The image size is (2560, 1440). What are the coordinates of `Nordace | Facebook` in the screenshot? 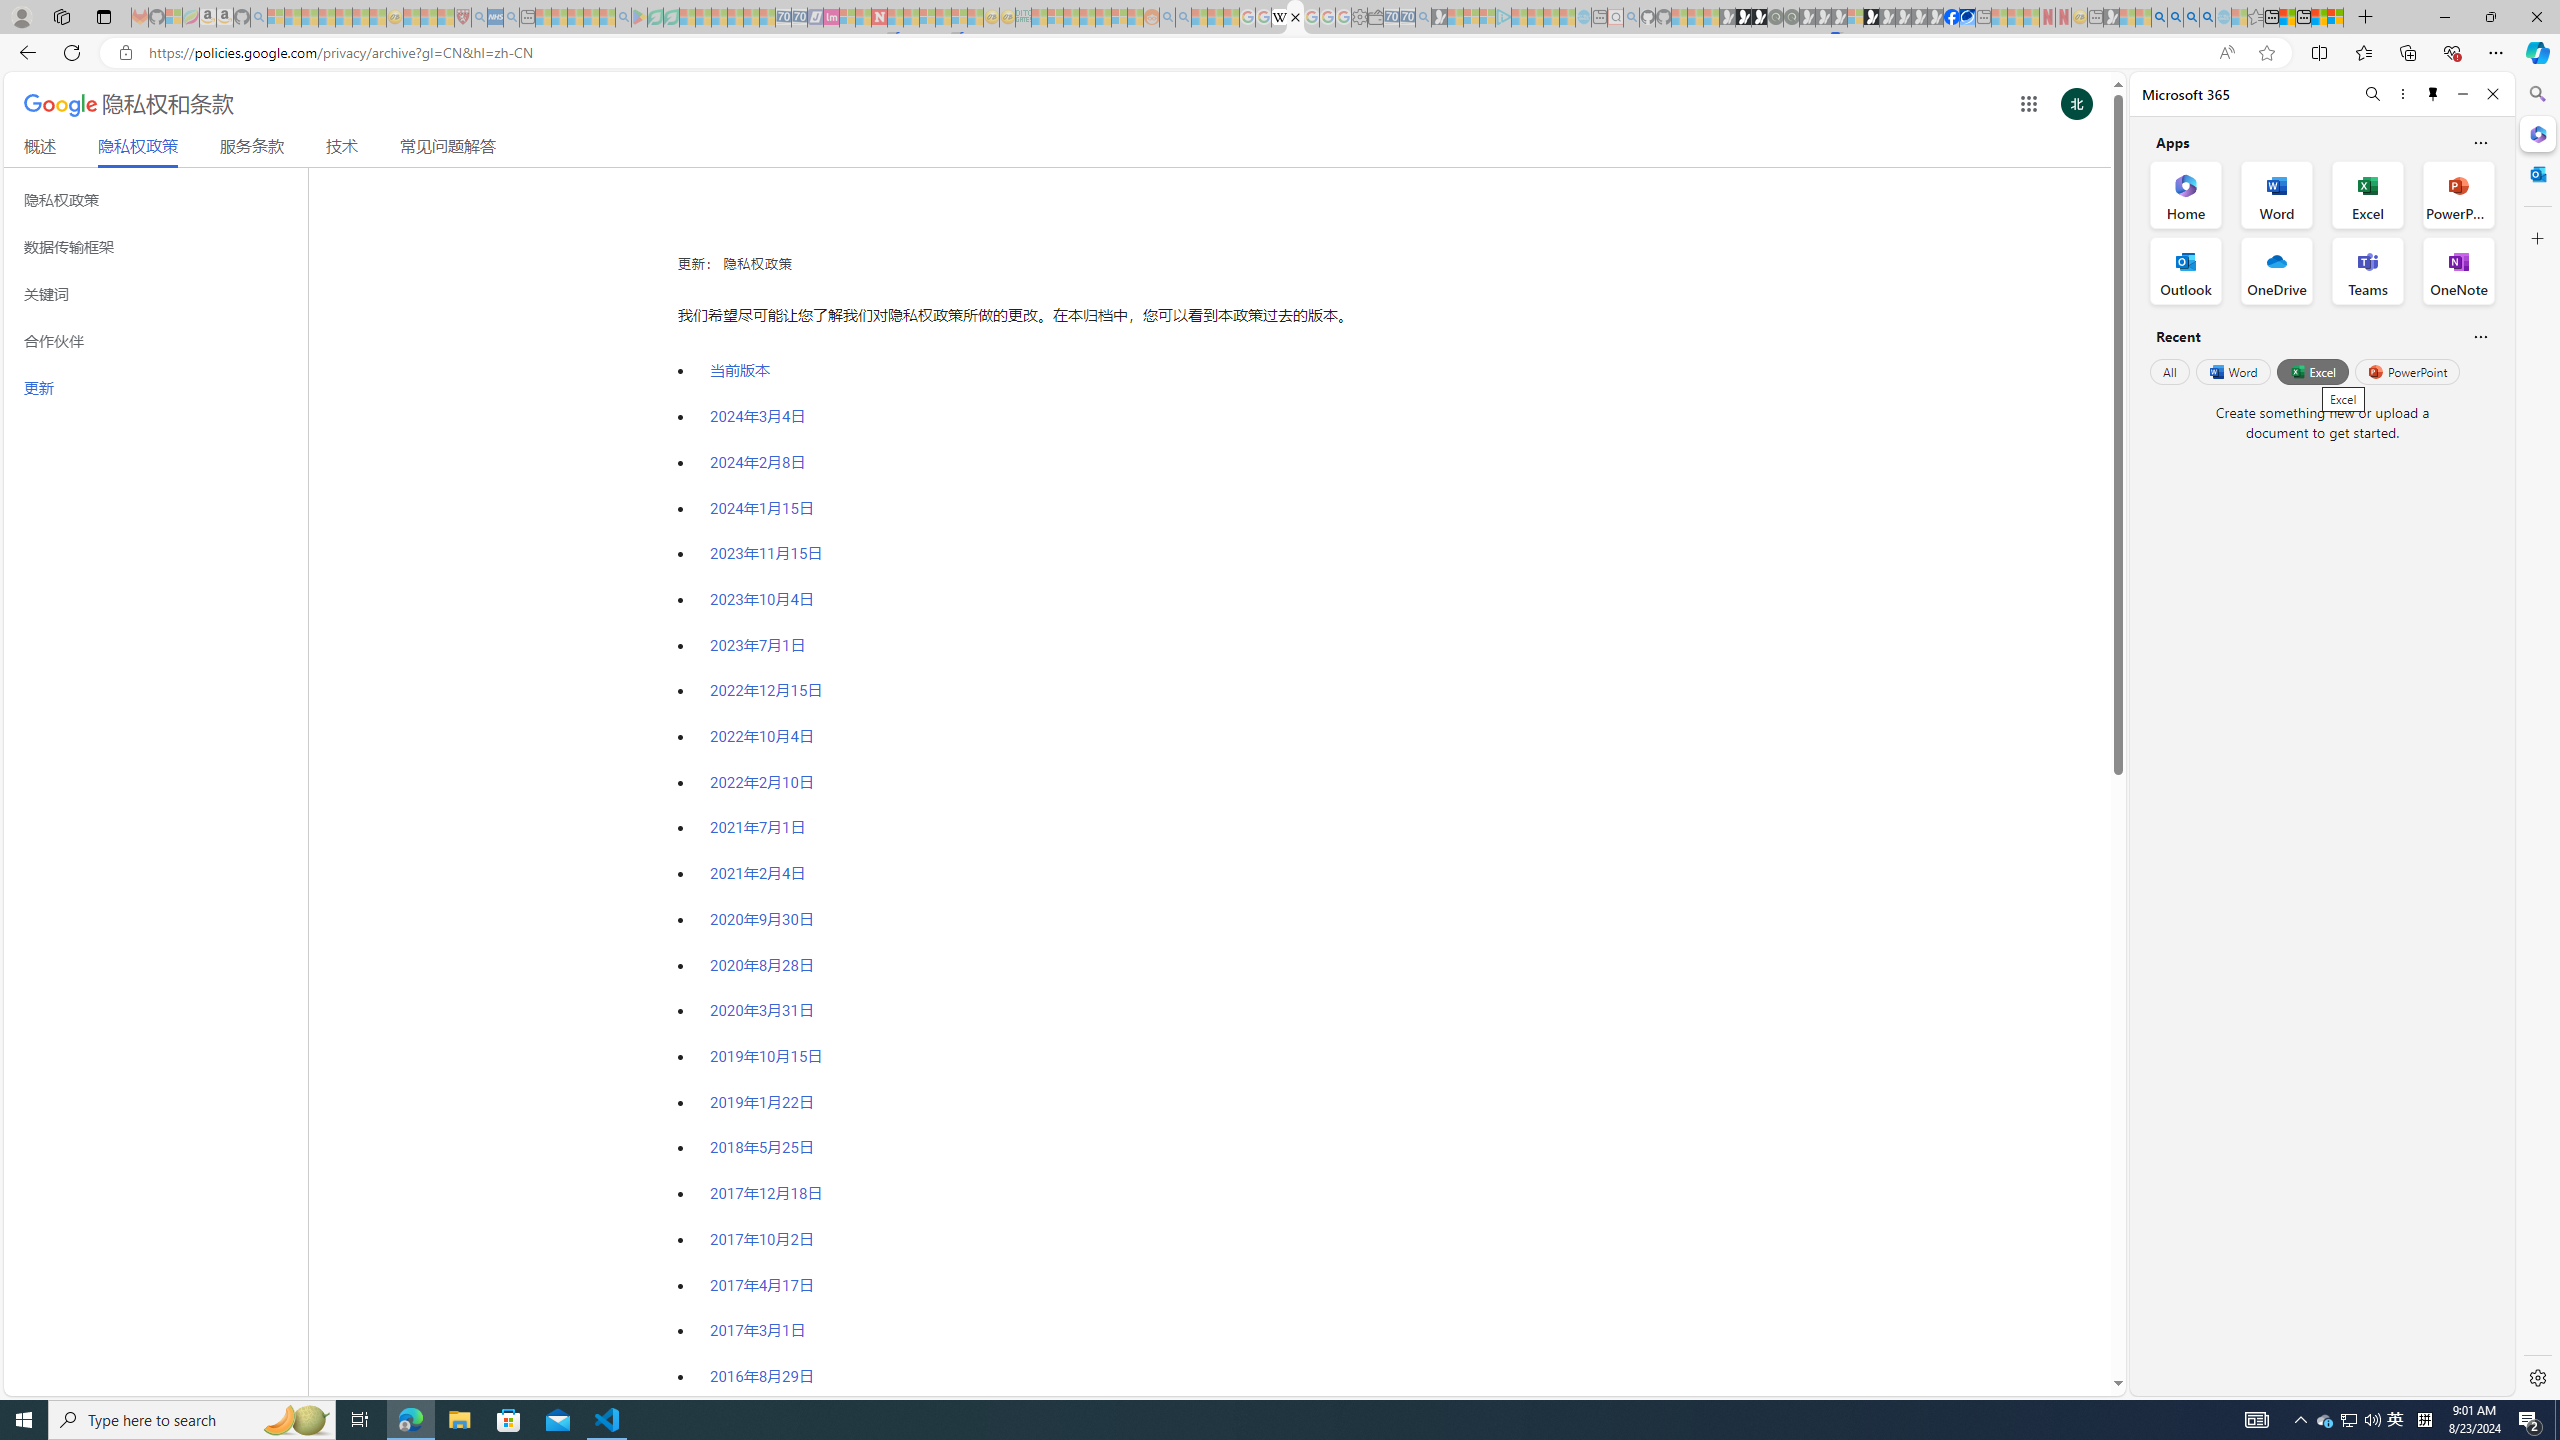 It's located at (1952, 17).